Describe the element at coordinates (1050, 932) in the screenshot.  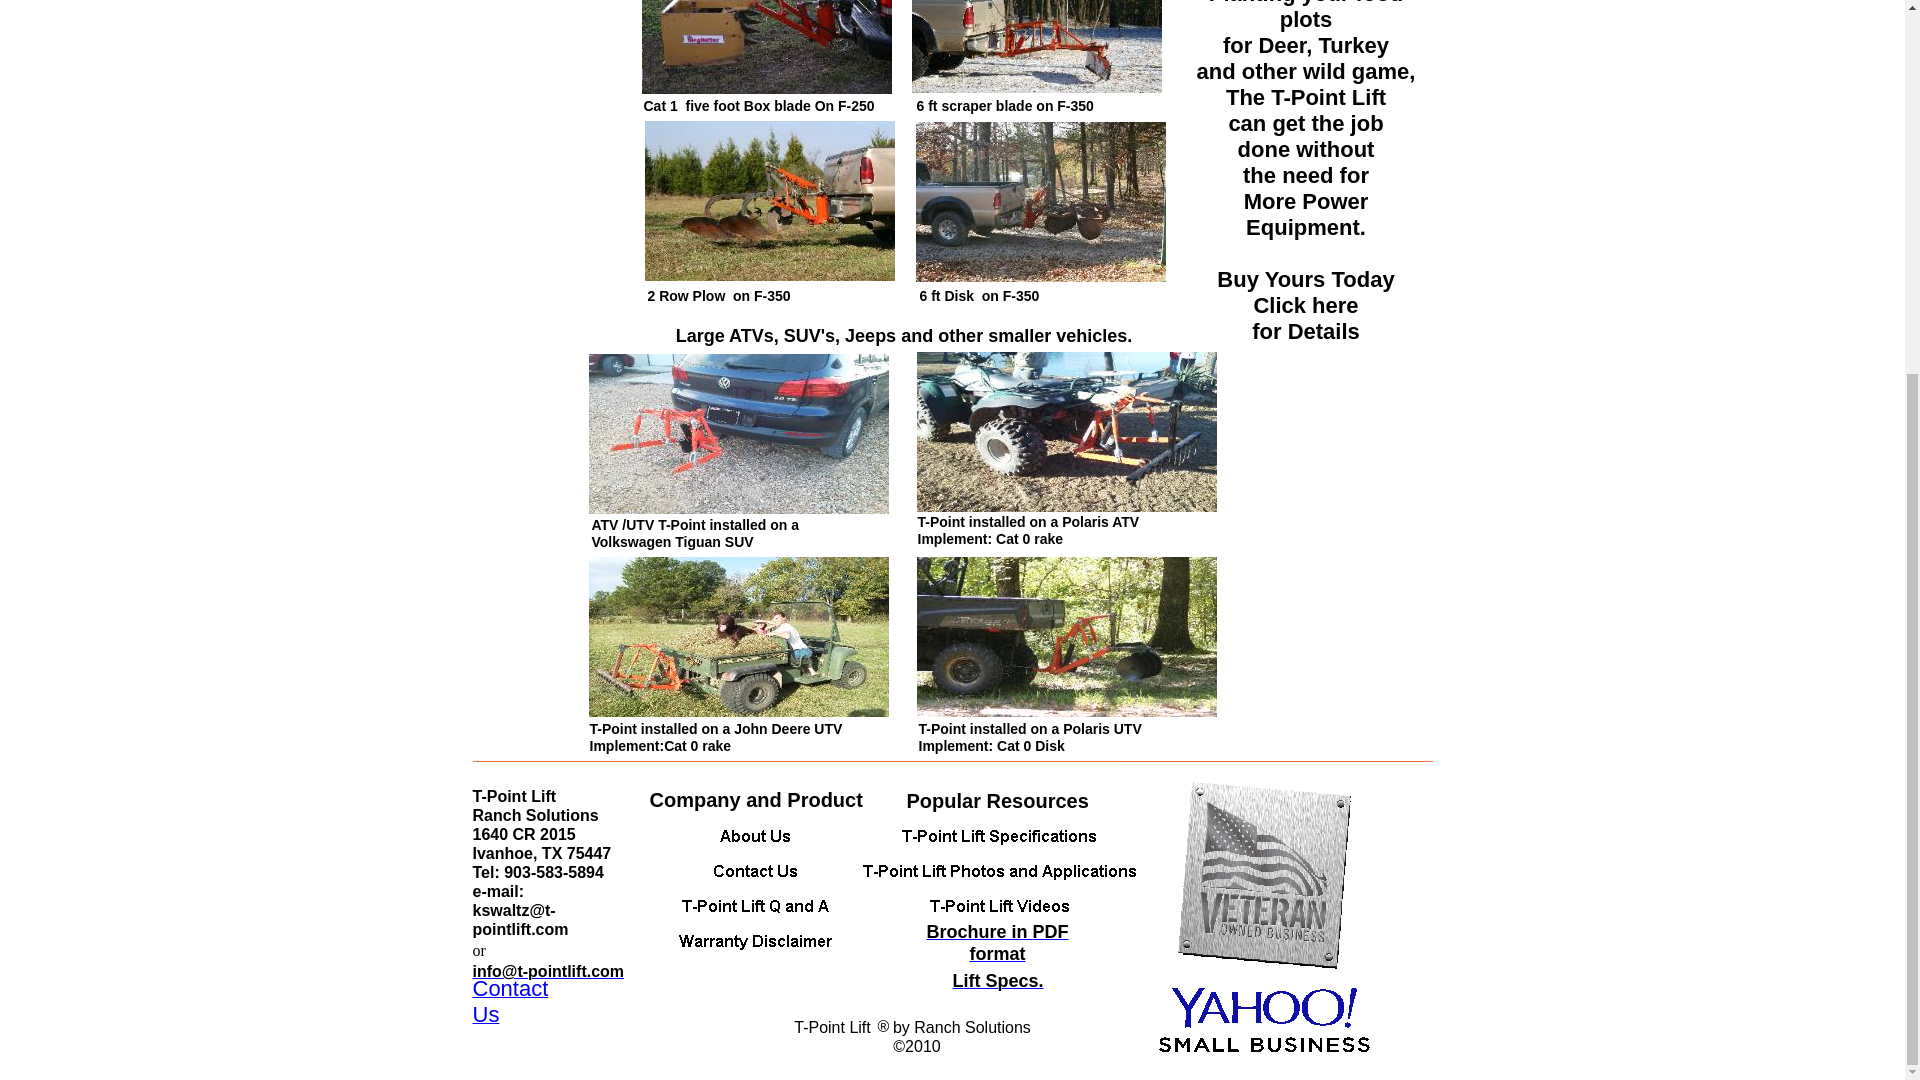
I see `PDF` at that location.